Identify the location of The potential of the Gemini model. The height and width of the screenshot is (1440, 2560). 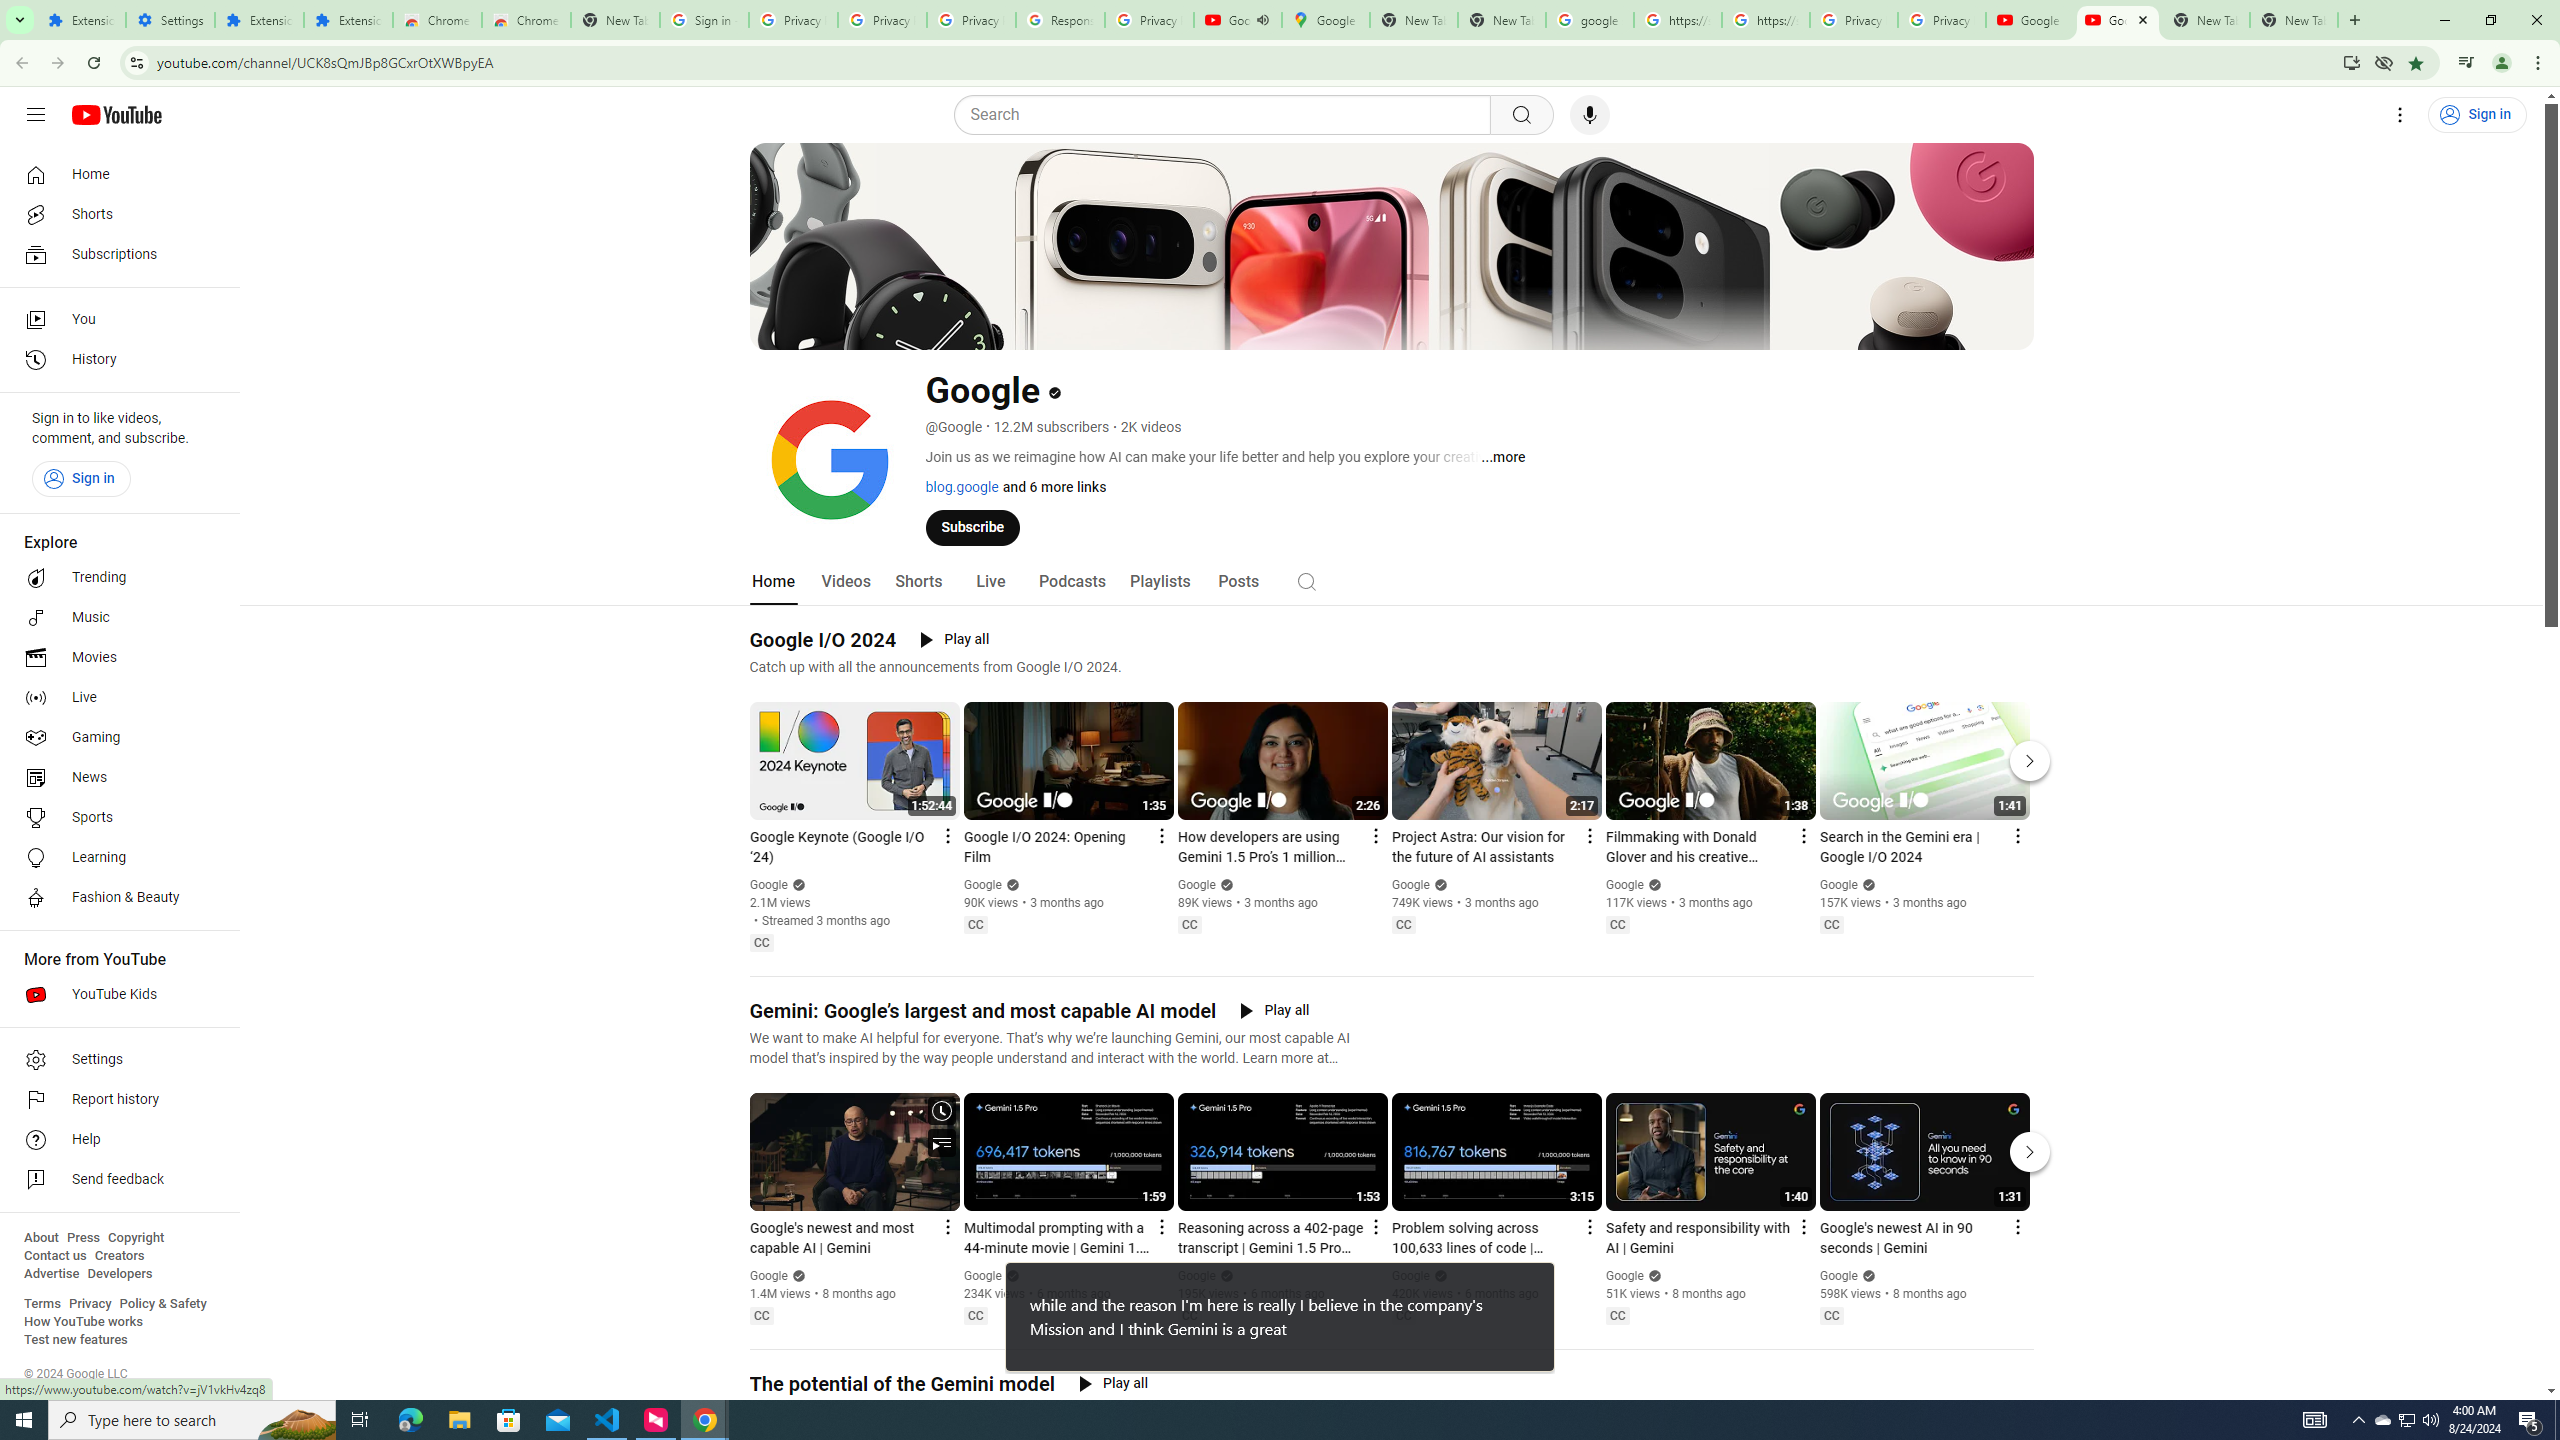
(902, 1384).